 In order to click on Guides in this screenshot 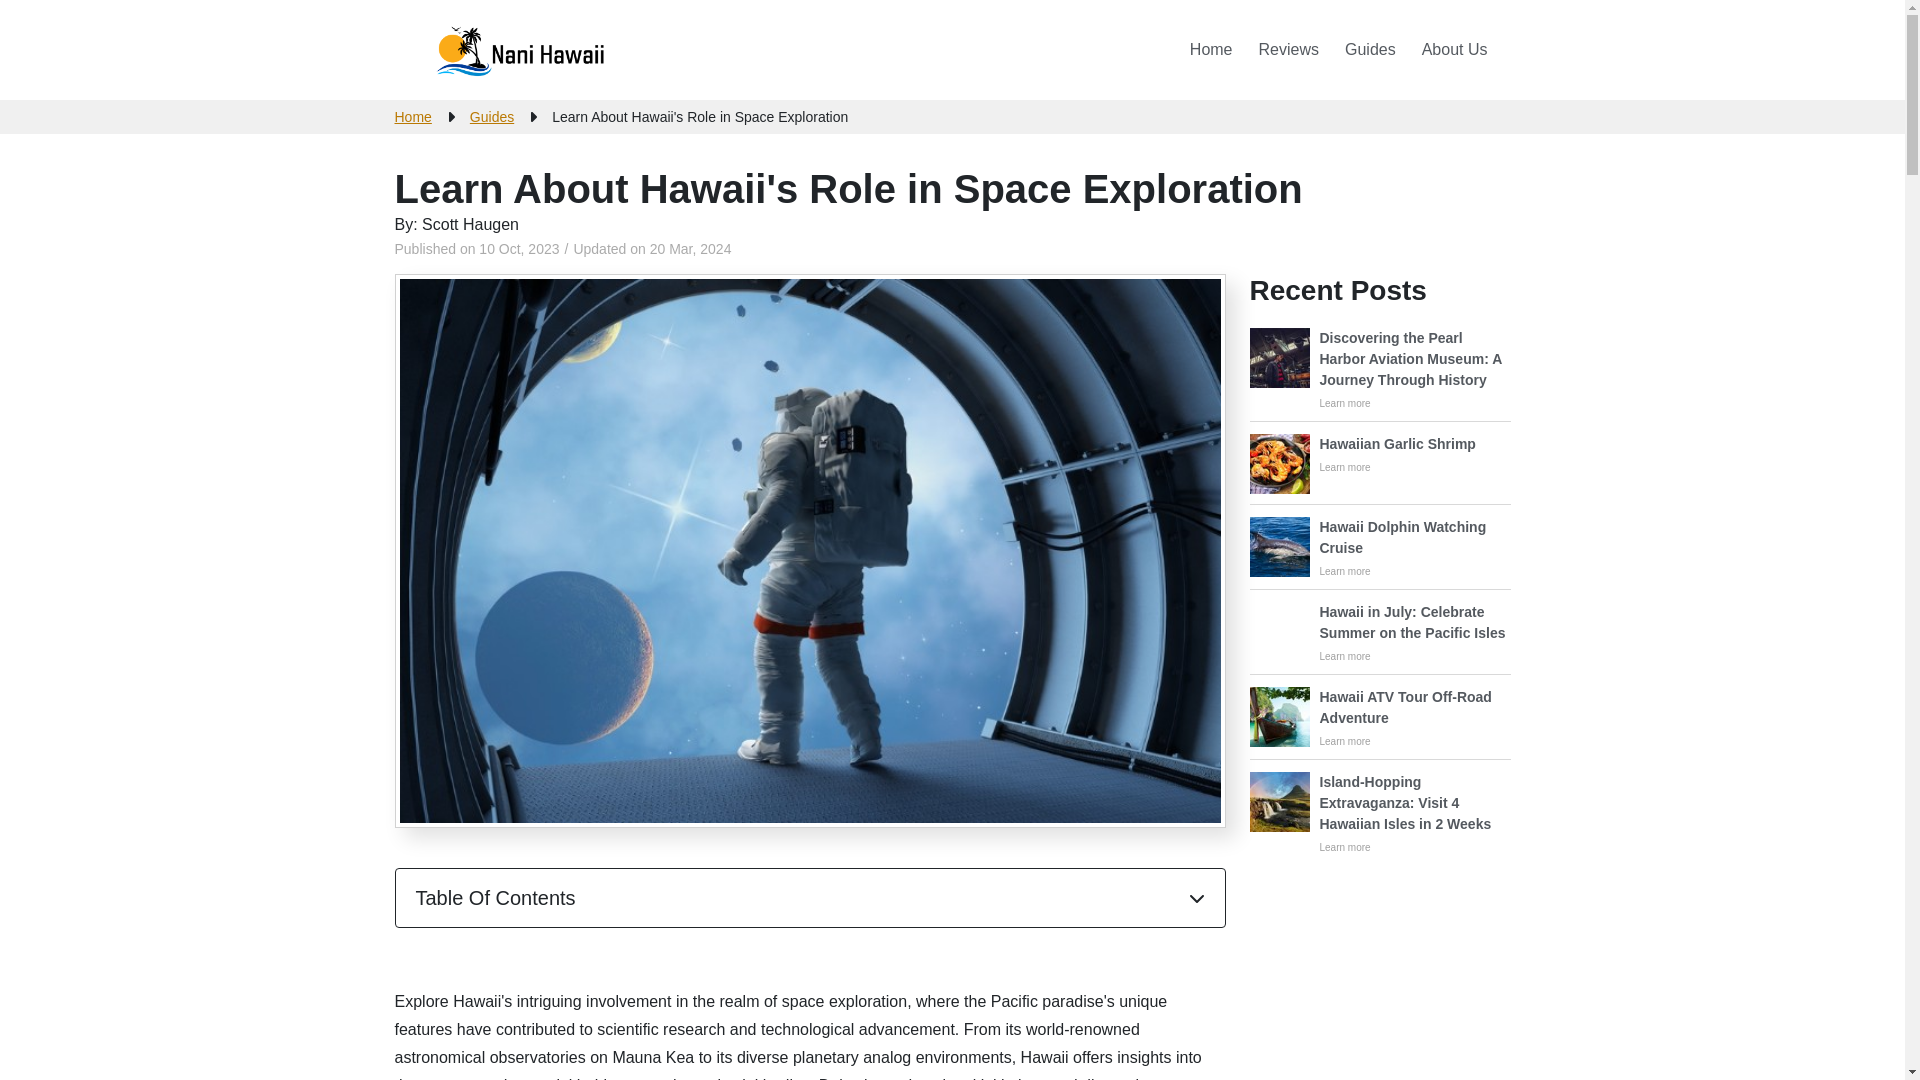, I will do `click(492, 116)`.